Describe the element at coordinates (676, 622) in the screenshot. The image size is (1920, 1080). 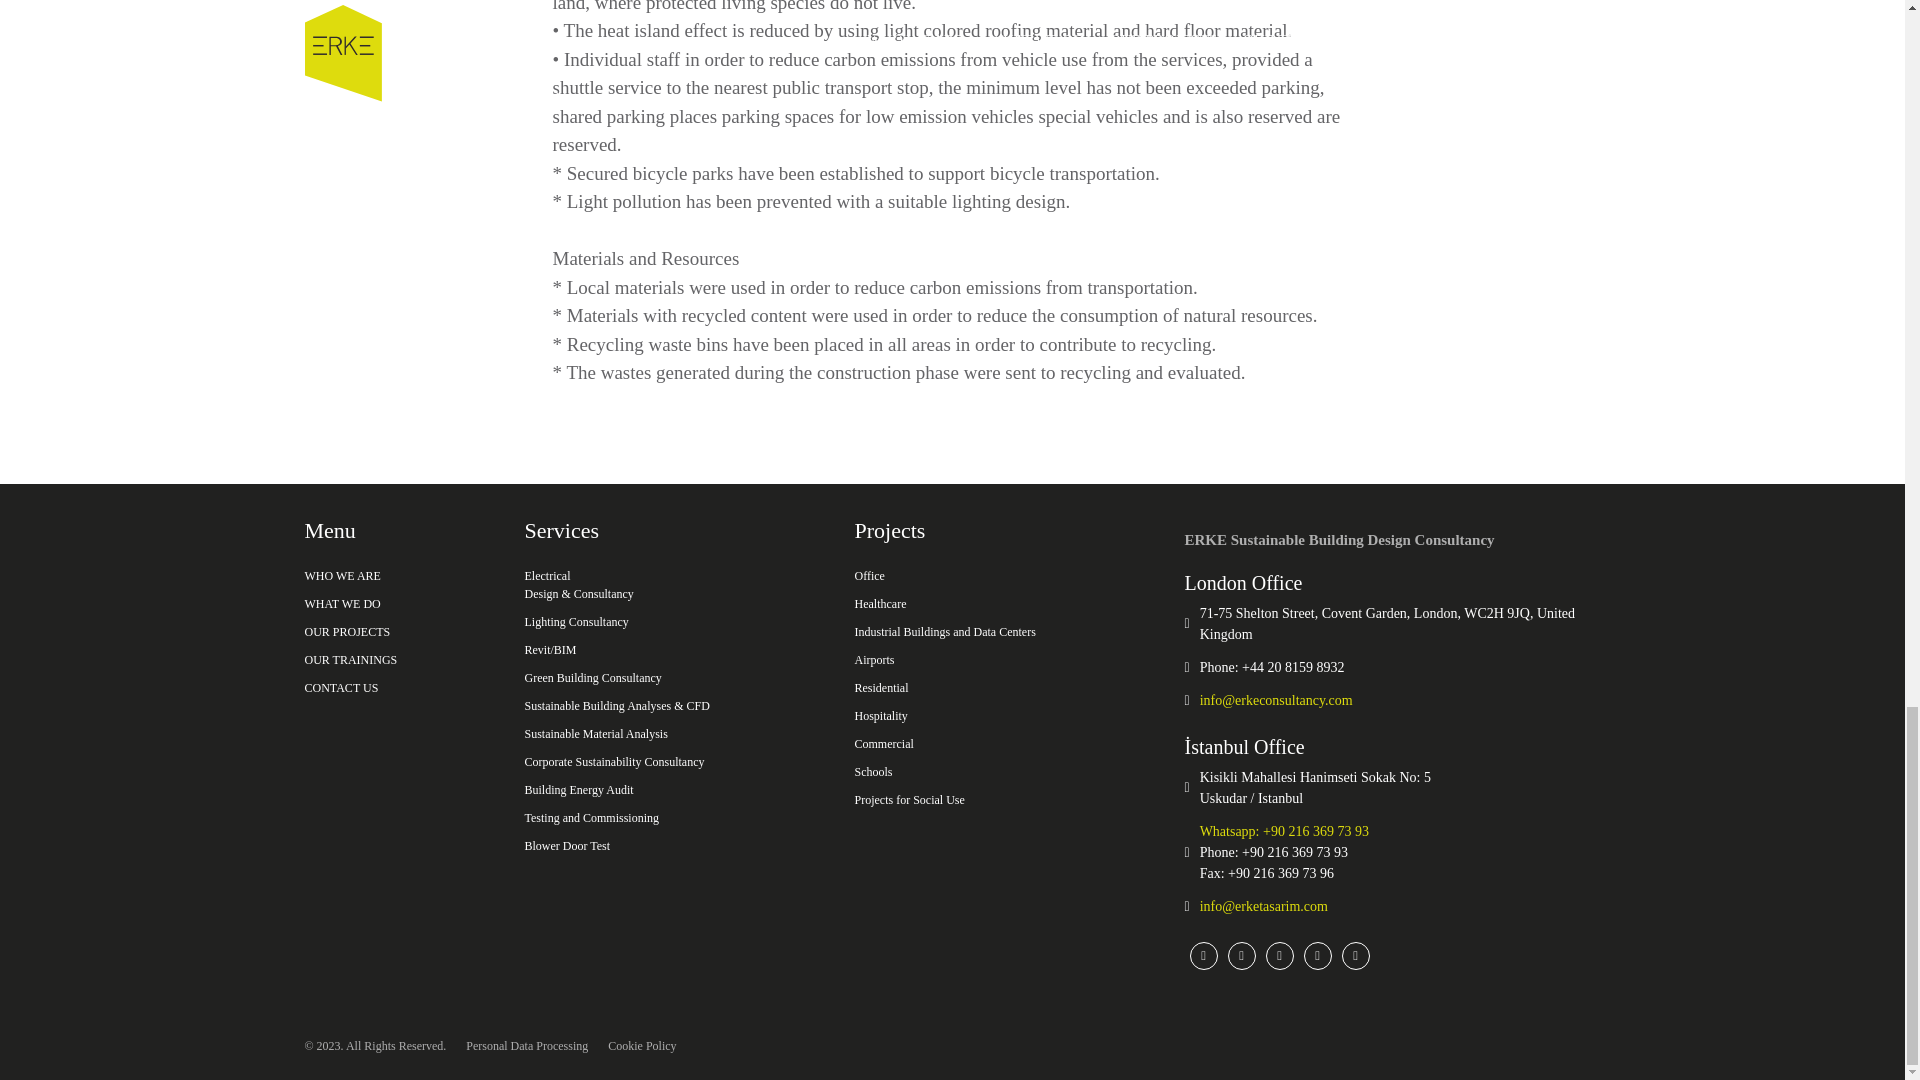
I see `Lighting Consultancy` at that location.